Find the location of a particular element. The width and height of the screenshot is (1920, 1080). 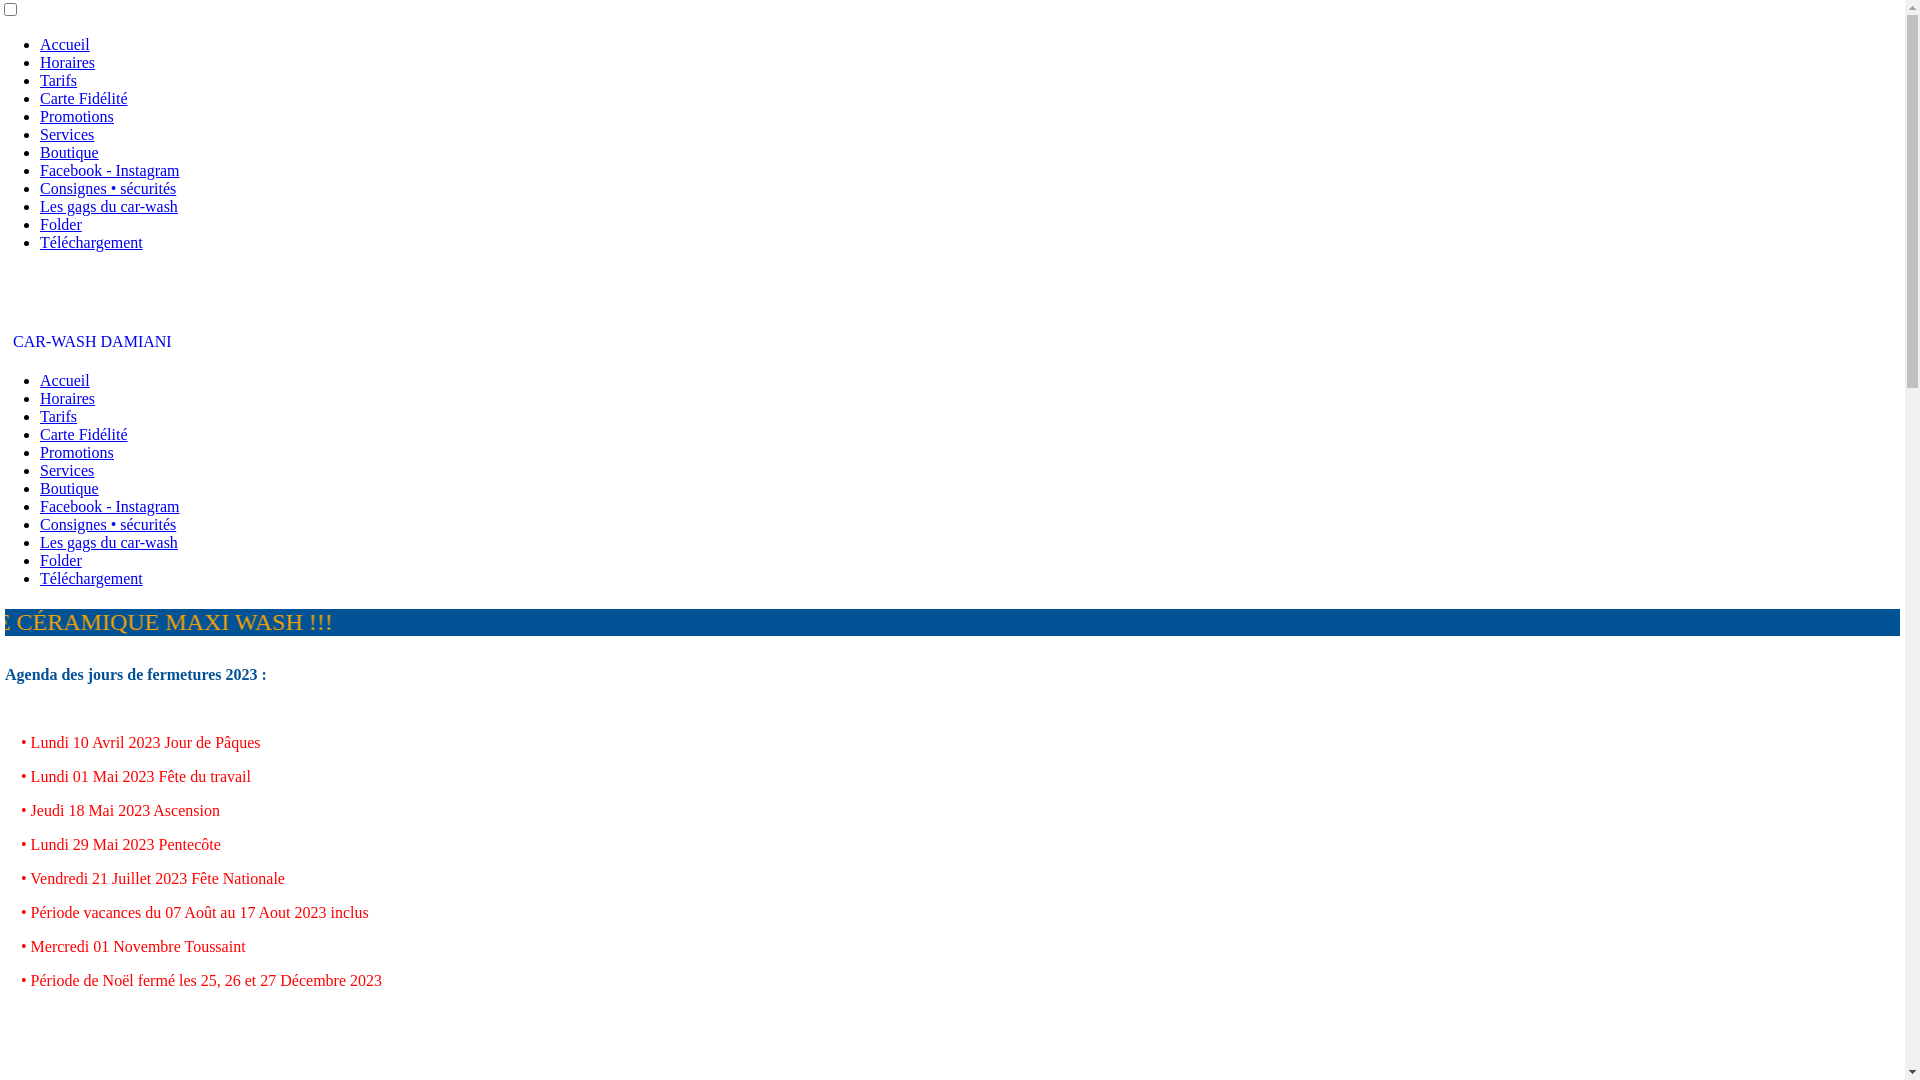

Facebook - Instagram is located at coordinates (110, 170).